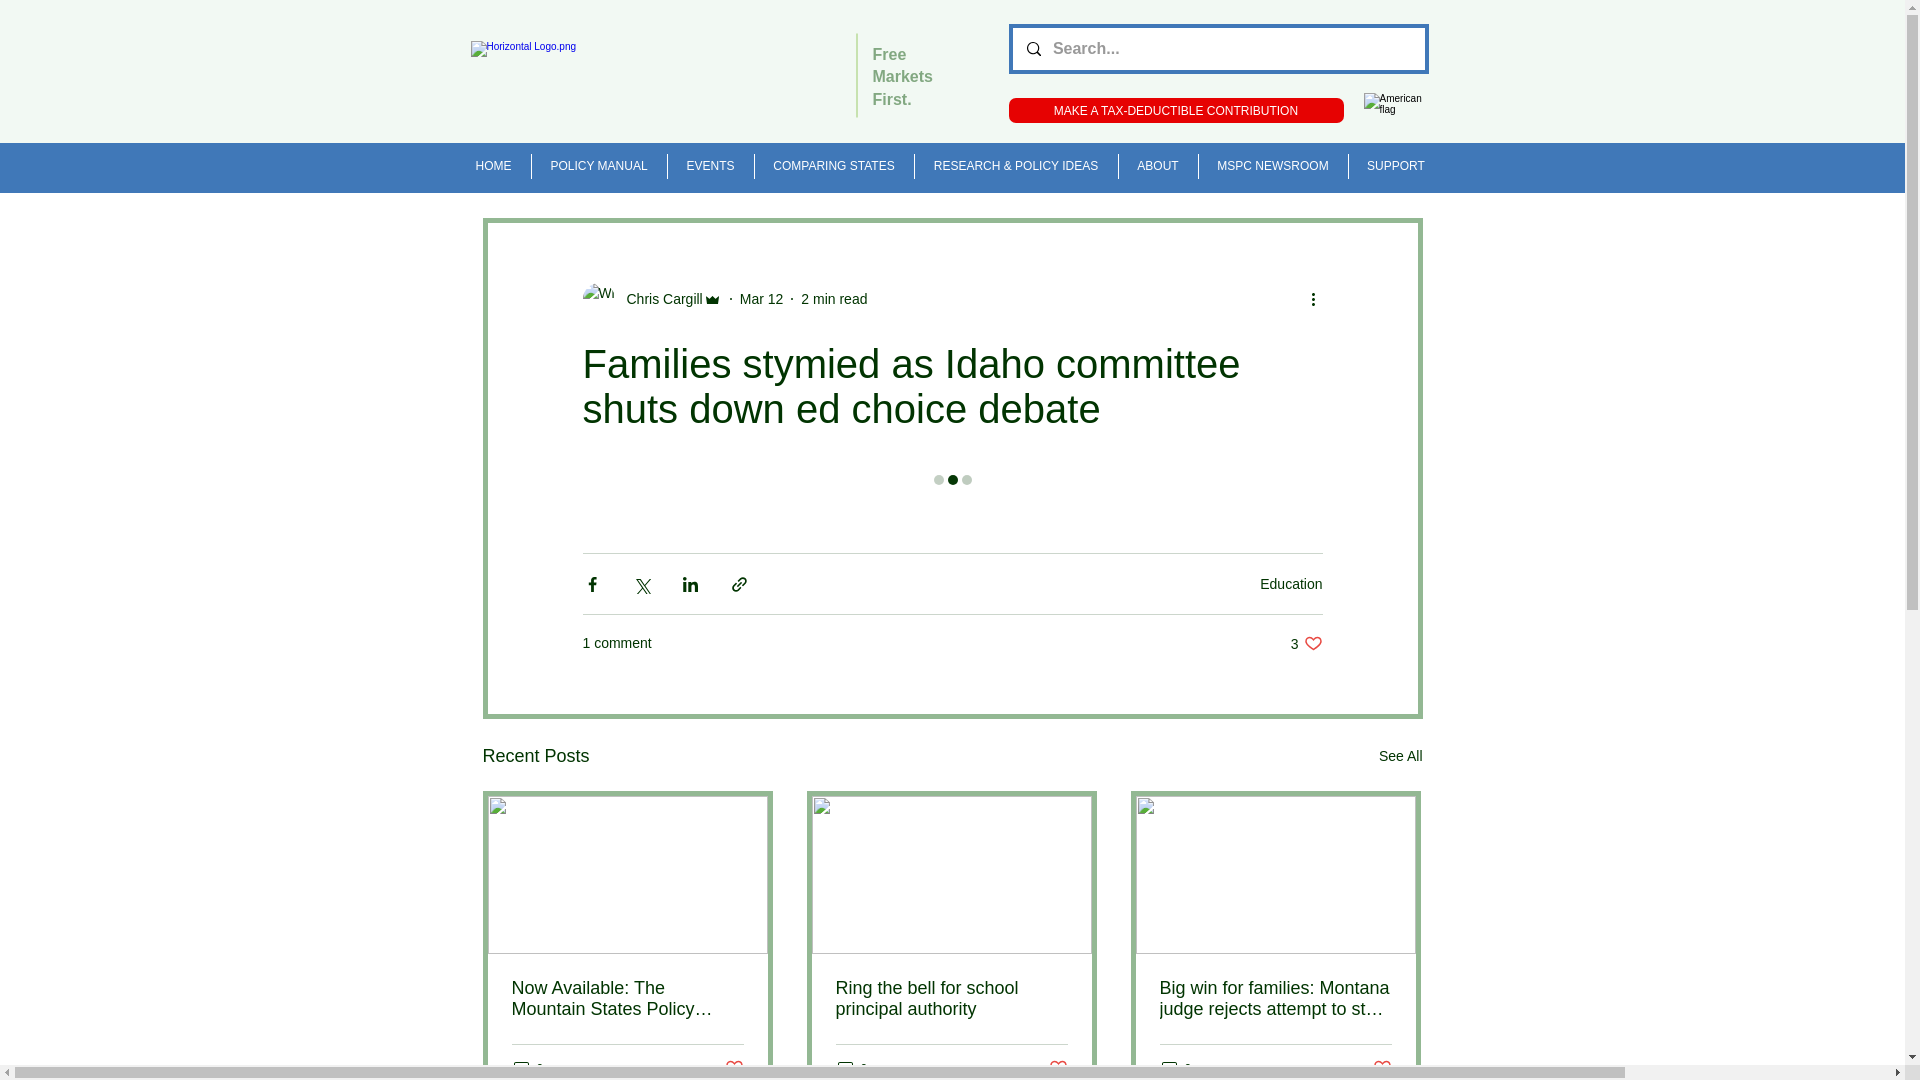  Describe the element at coordinates (1175, 110) in the screenshot. I see `MAKE A TAX-DEDUCTIBLE CONTRIBUTION` at that location.